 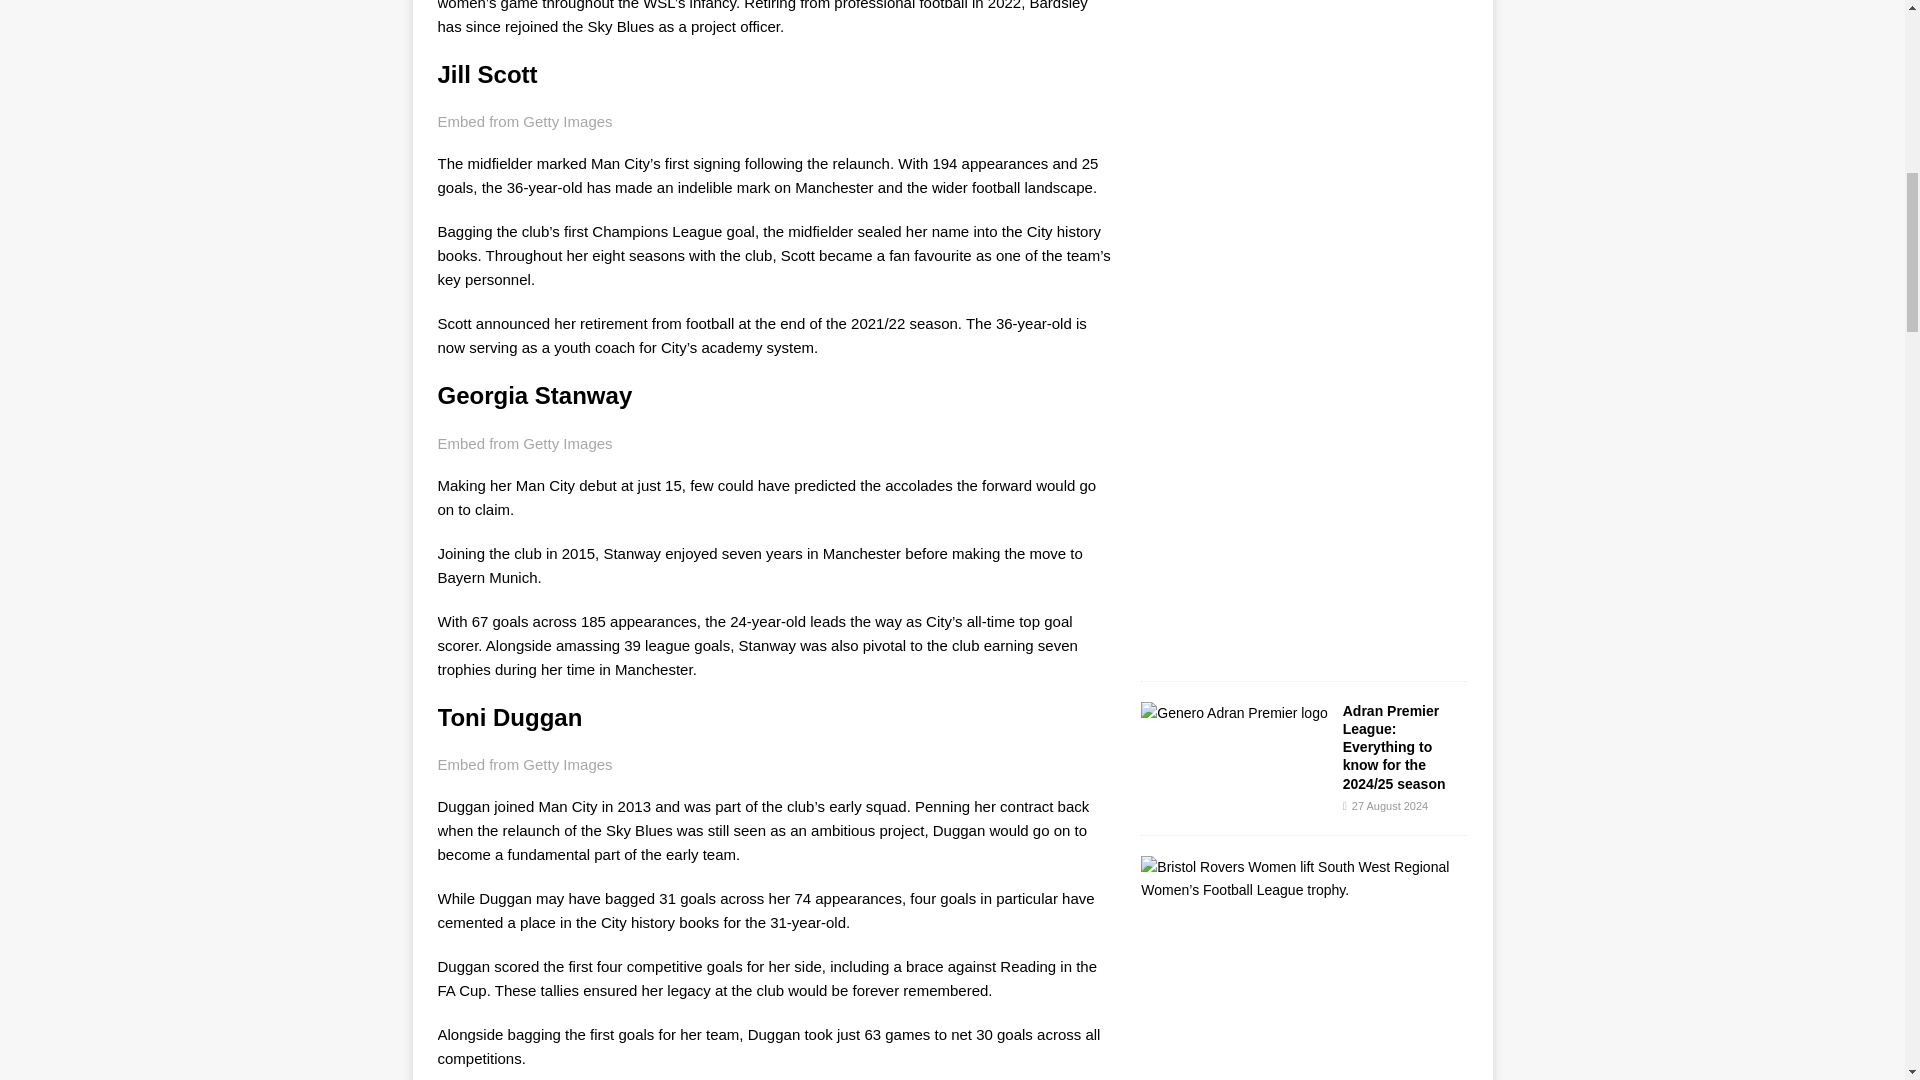 What do you see at coordinates (524, 764) in the screenshot?
I see `Embed from Getty Images` at bounding box center [524, 764].